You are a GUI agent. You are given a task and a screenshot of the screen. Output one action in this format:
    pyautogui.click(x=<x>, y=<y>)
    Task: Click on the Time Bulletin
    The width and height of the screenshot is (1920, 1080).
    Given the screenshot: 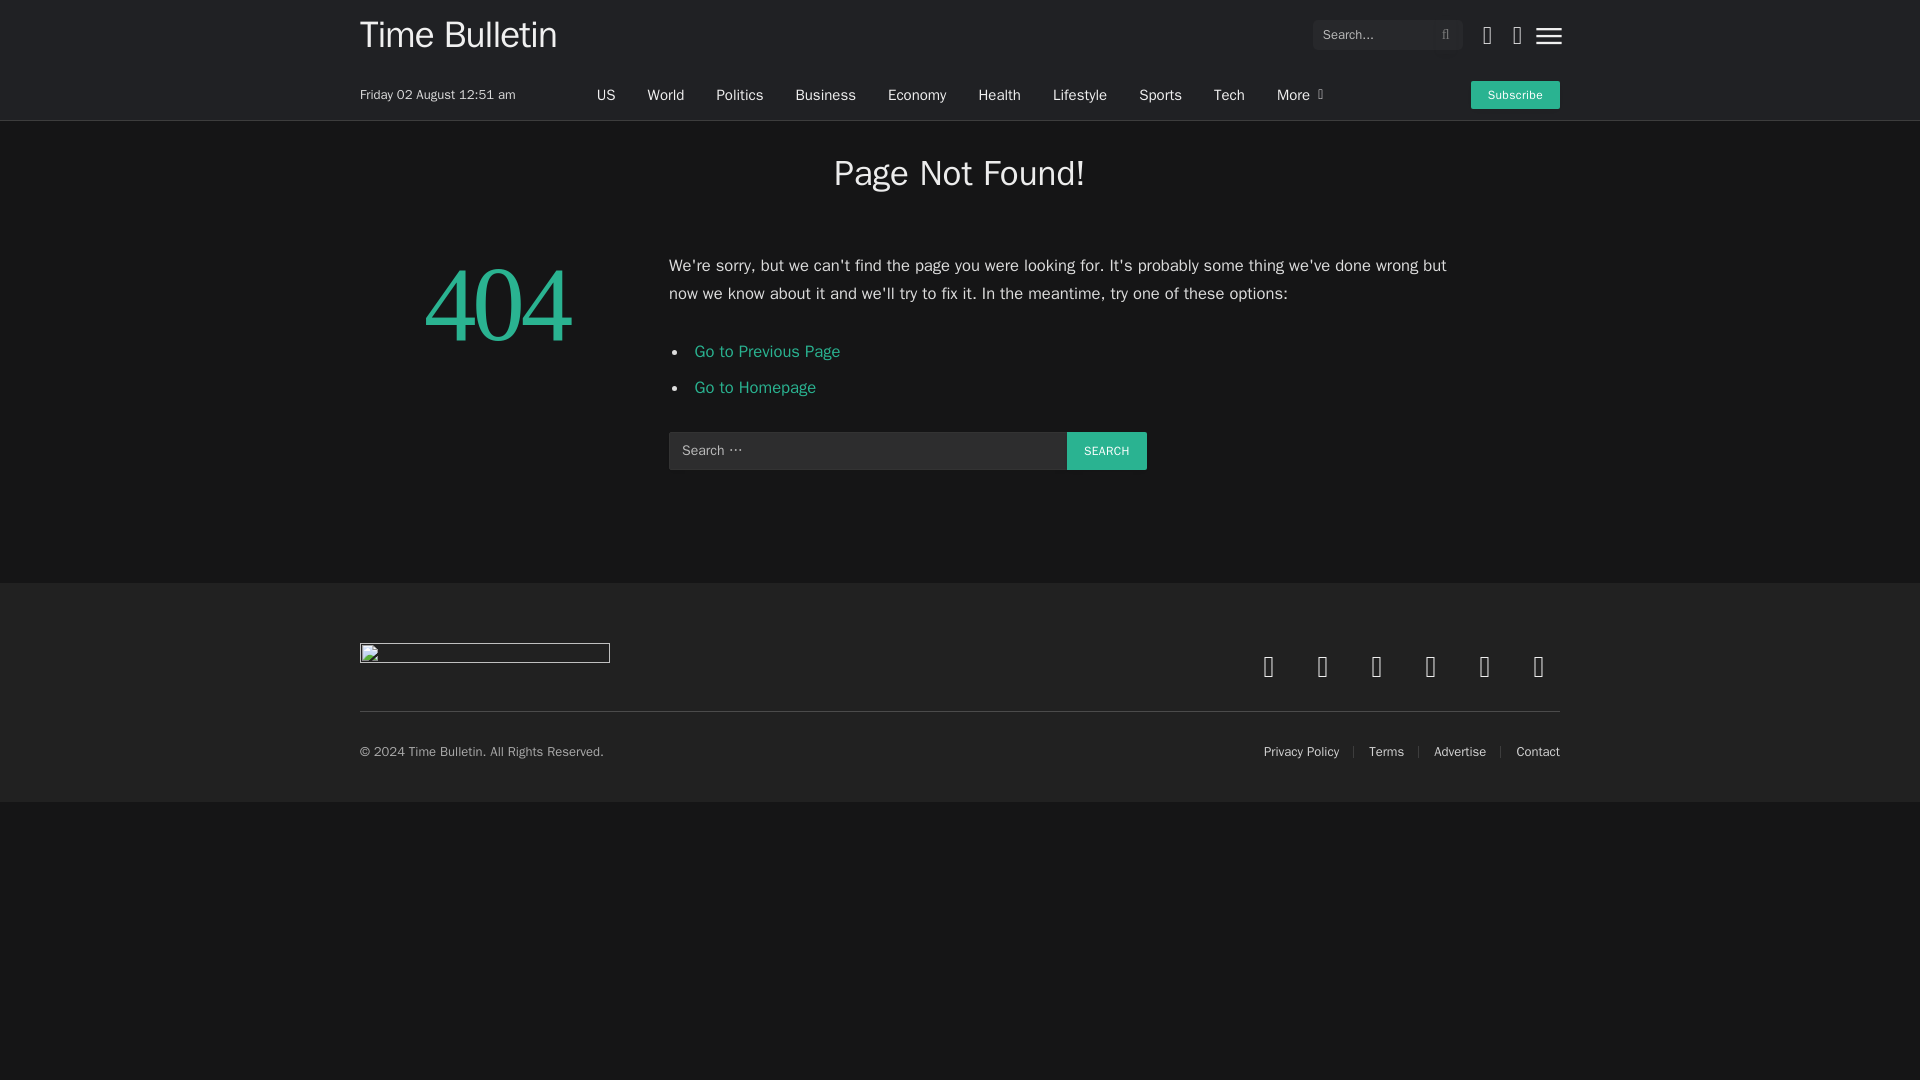 What is the action you would take?
    pyautogui.click(x=458, y=34)
    